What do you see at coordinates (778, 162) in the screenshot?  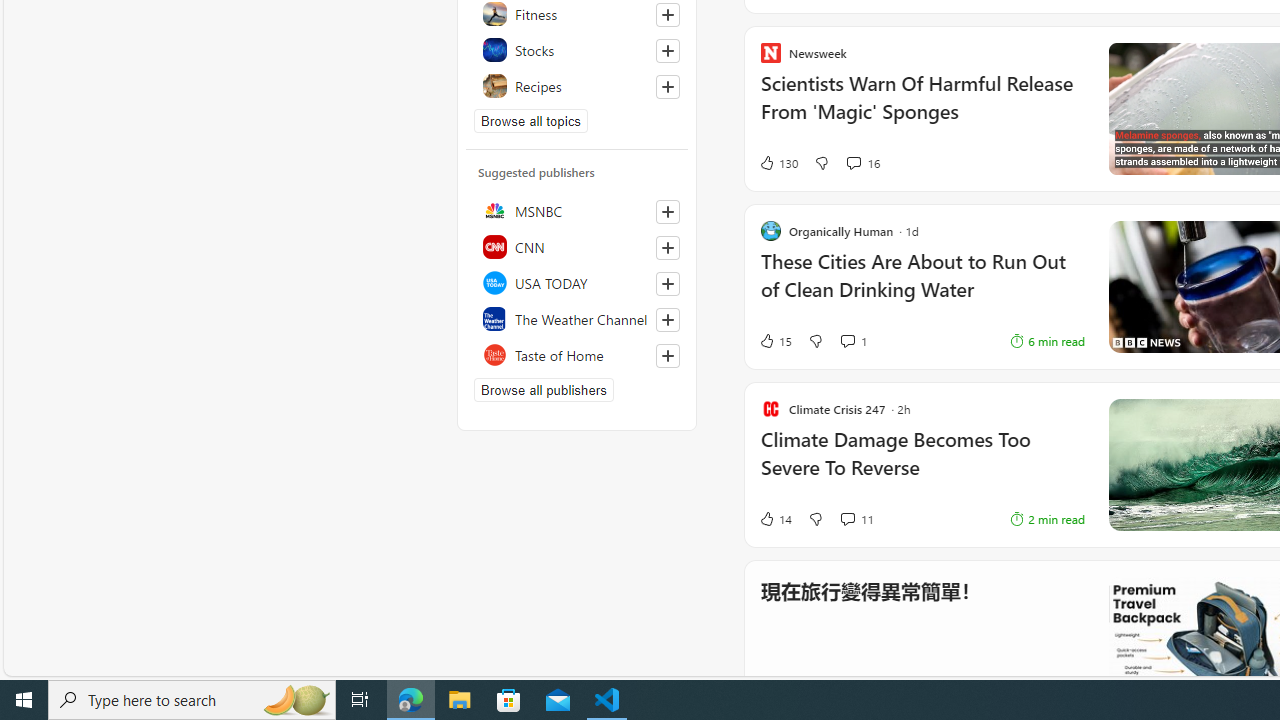 I see `130 Like` at bounding box center [778, 162].